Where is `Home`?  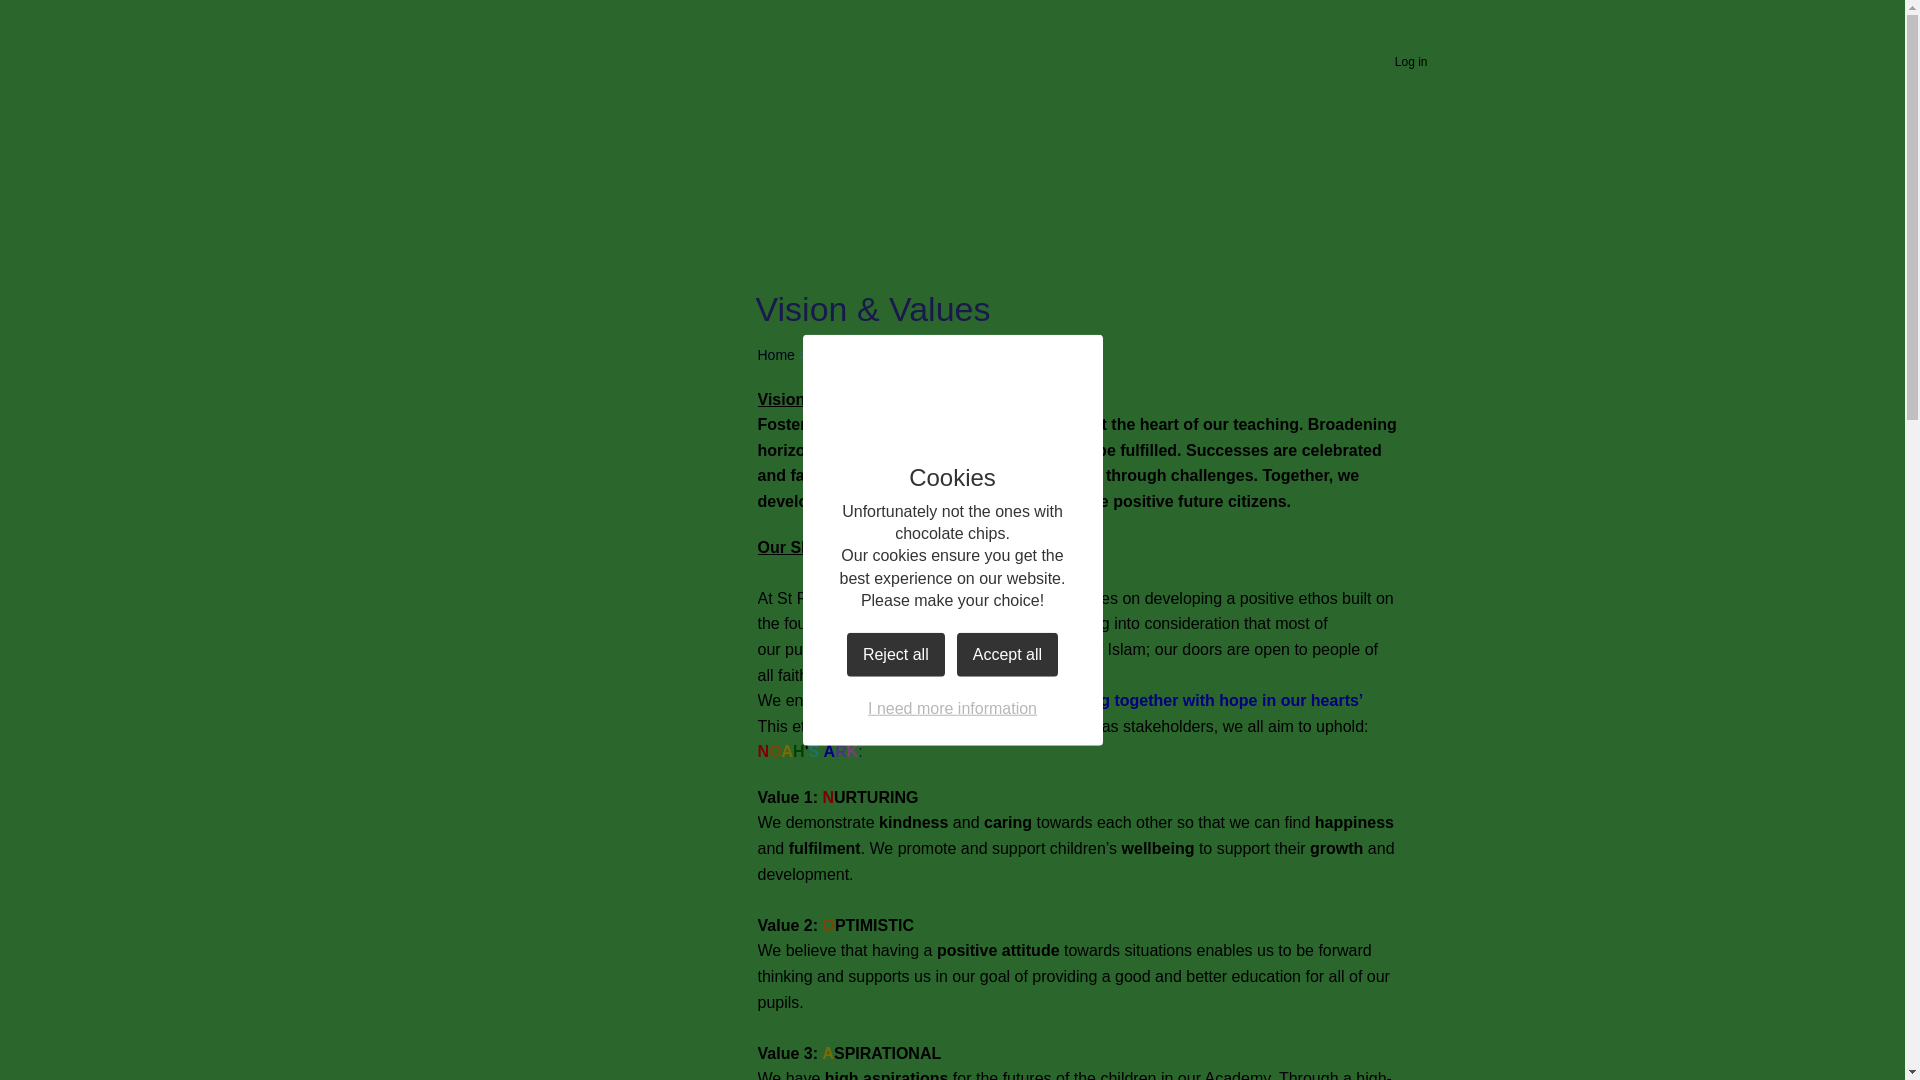 Home is located at coordinates (776, 354).